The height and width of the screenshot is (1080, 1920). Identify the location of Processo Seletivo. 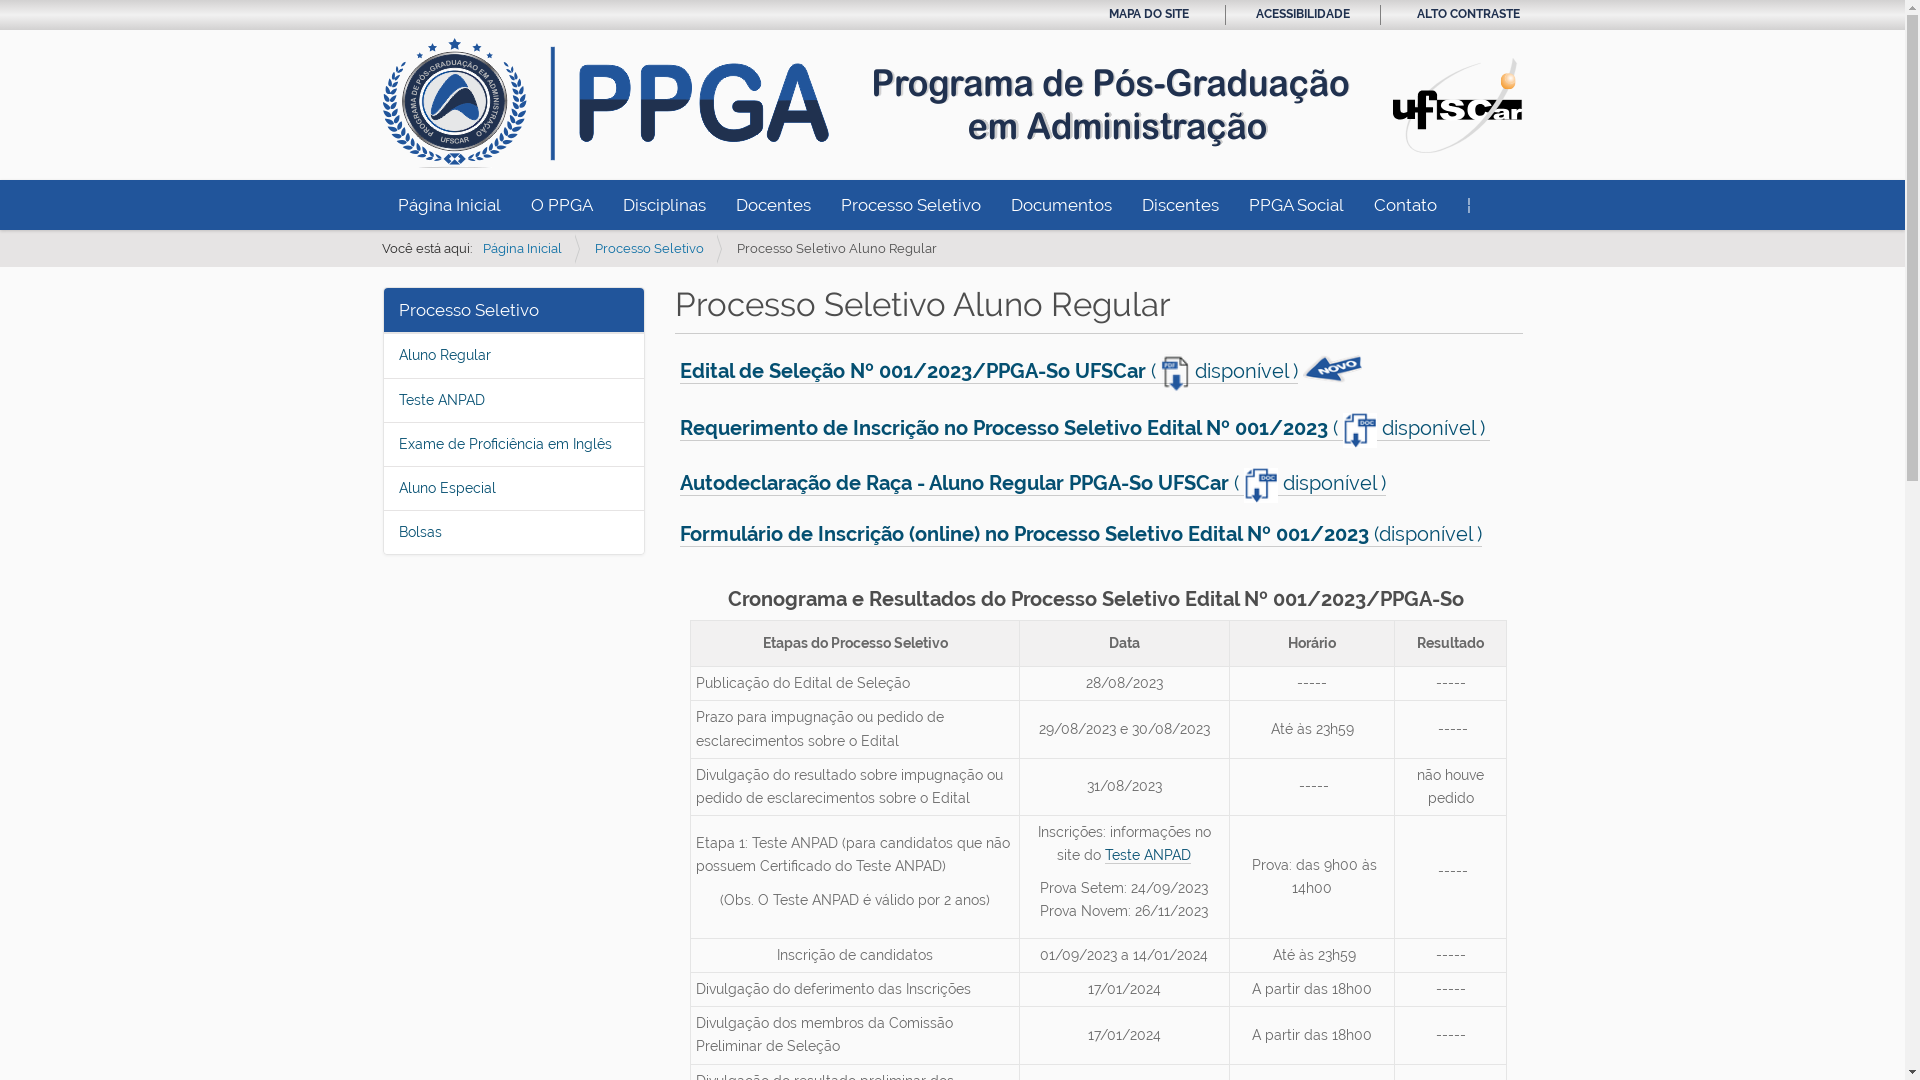
(911, 205).